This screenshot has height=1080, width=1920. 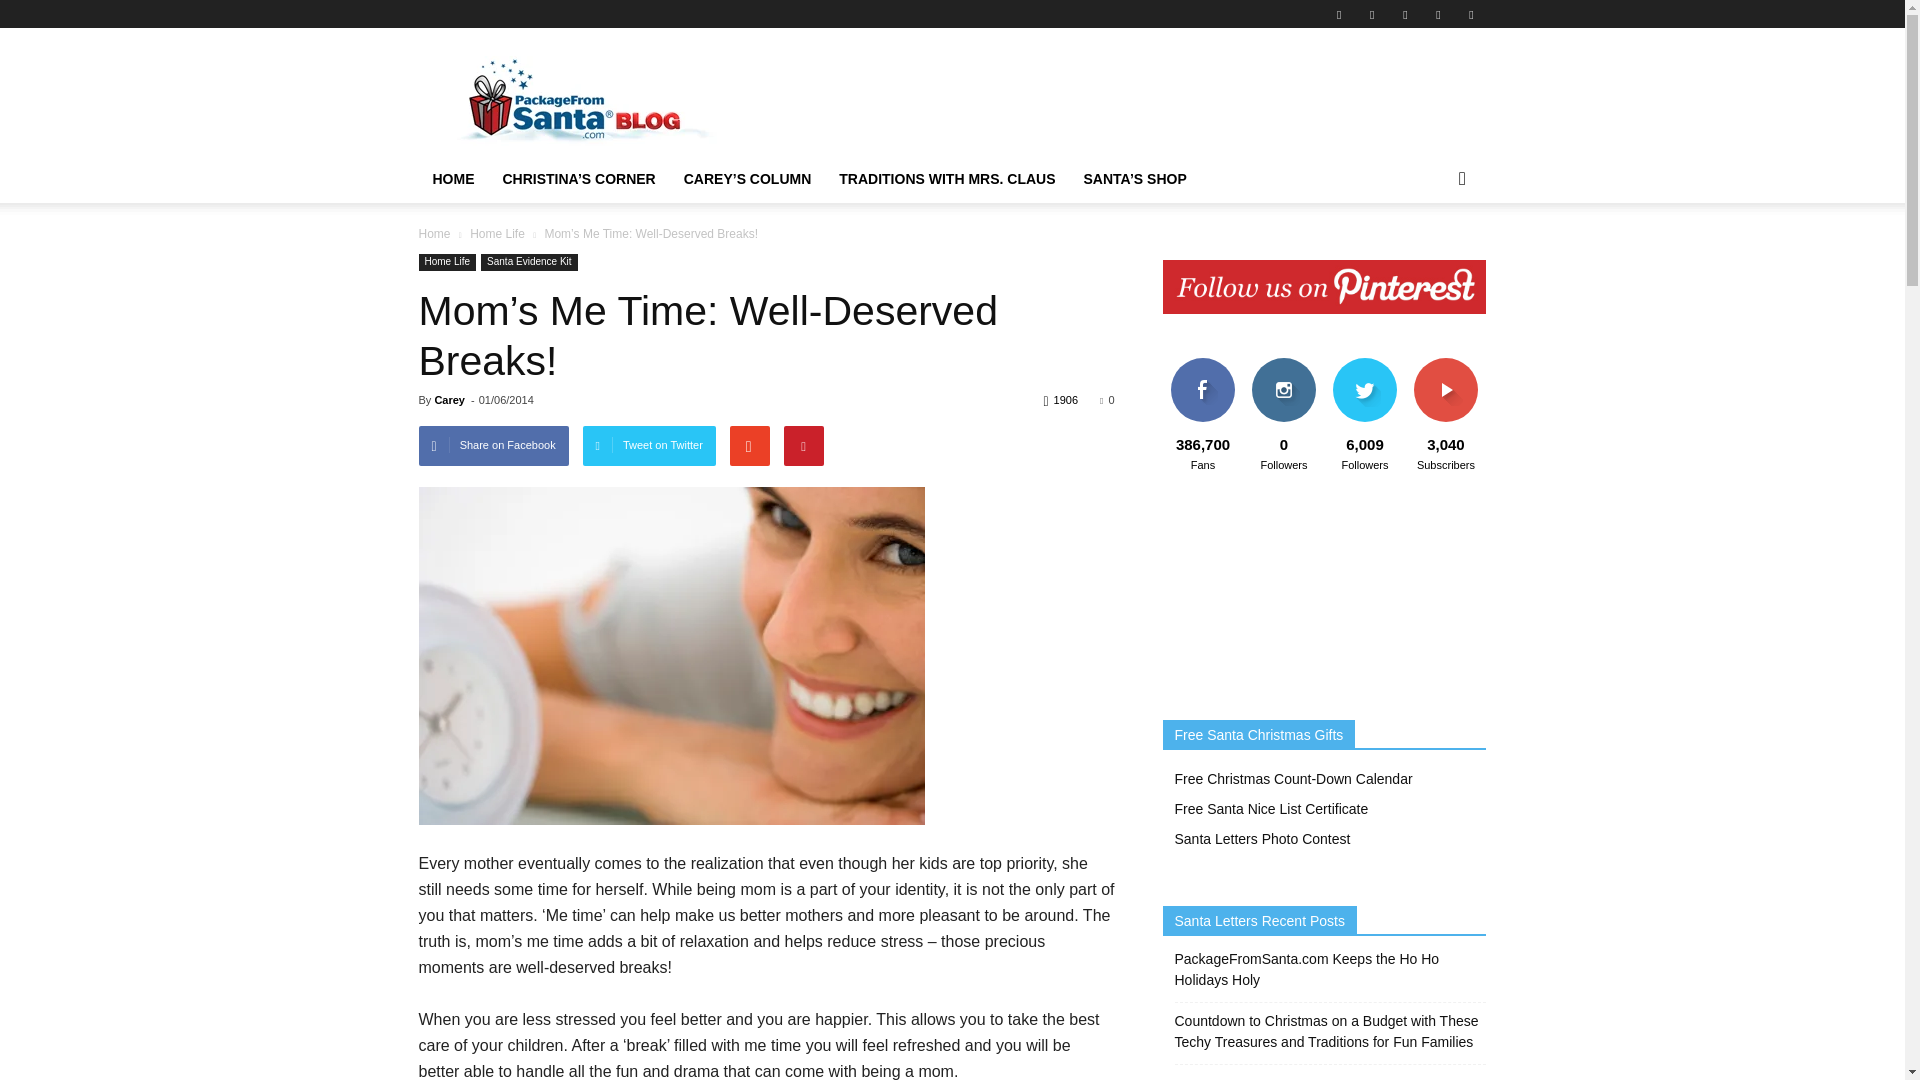 I want to click on Share on Facebook, so click(x=493, y=445).